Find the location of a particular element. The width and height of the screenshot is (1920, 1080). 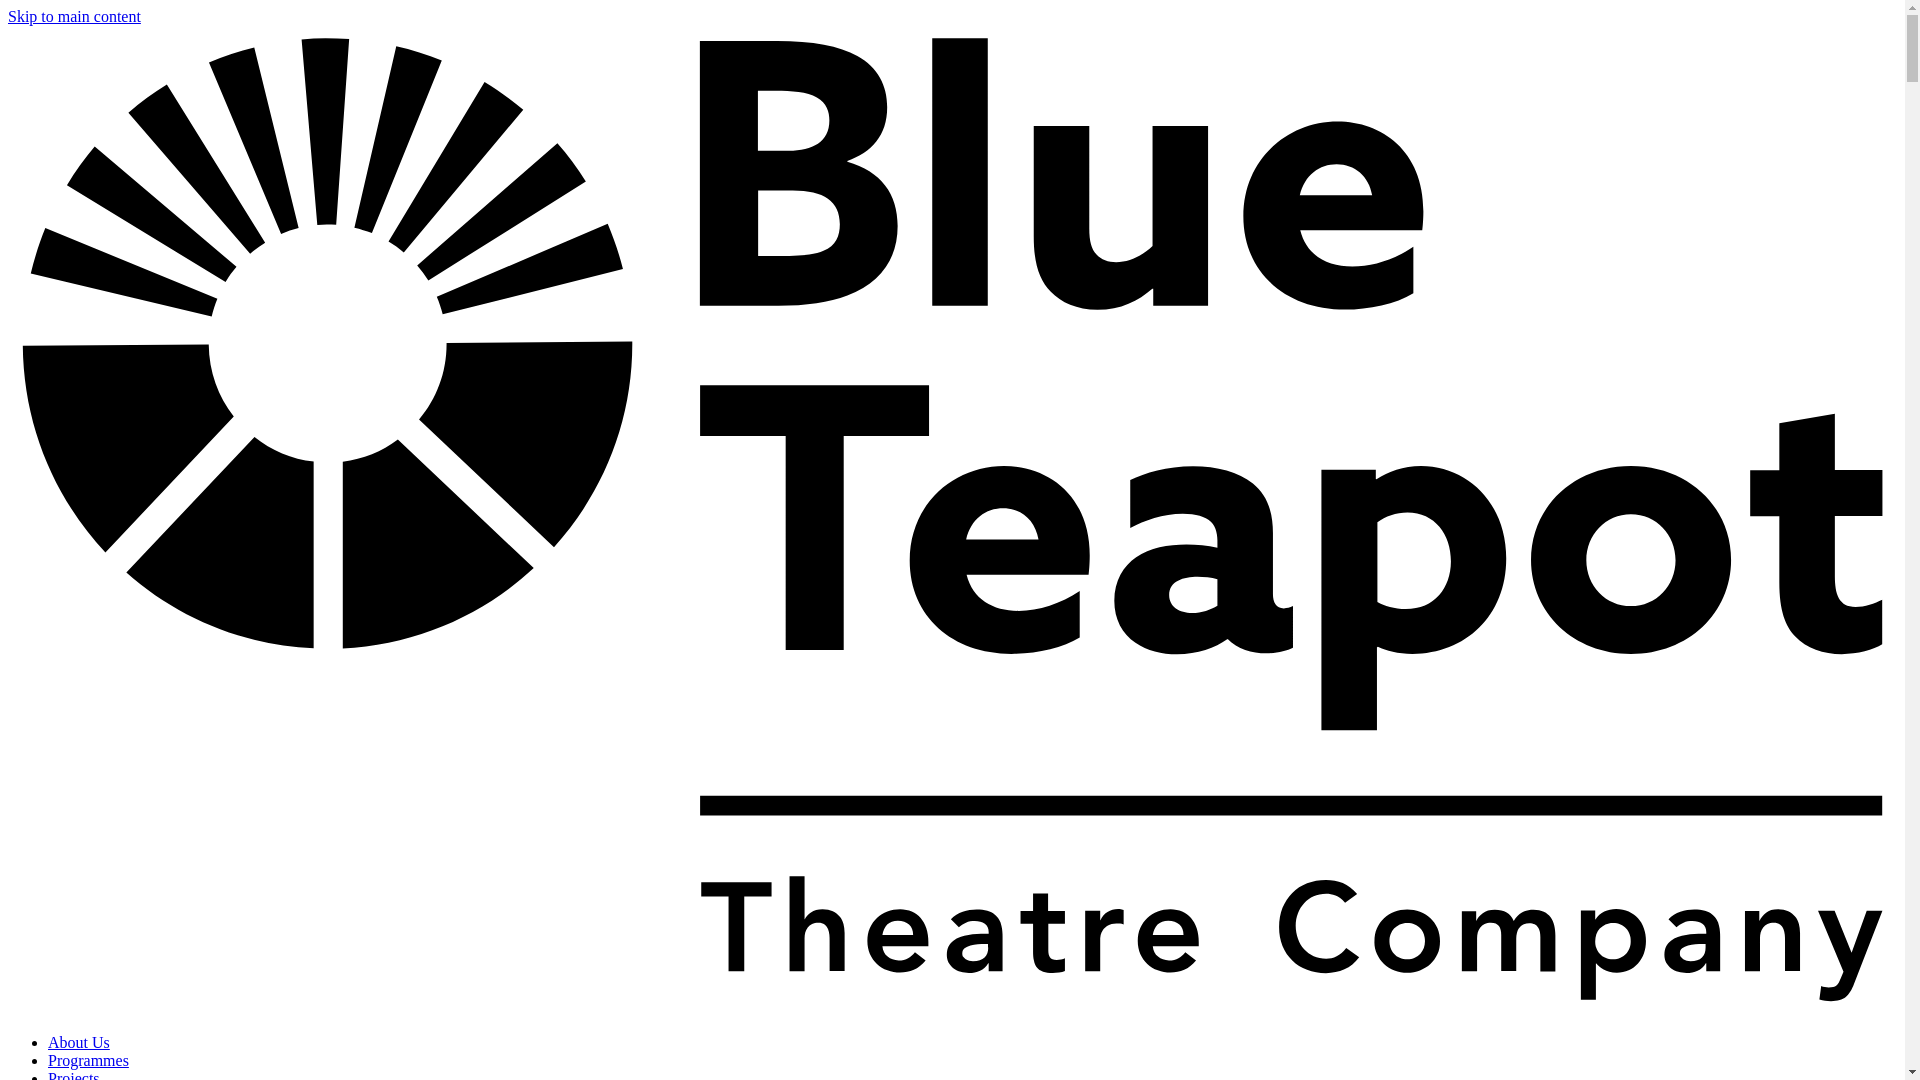

About Us is located at coordinates (78, 1042).